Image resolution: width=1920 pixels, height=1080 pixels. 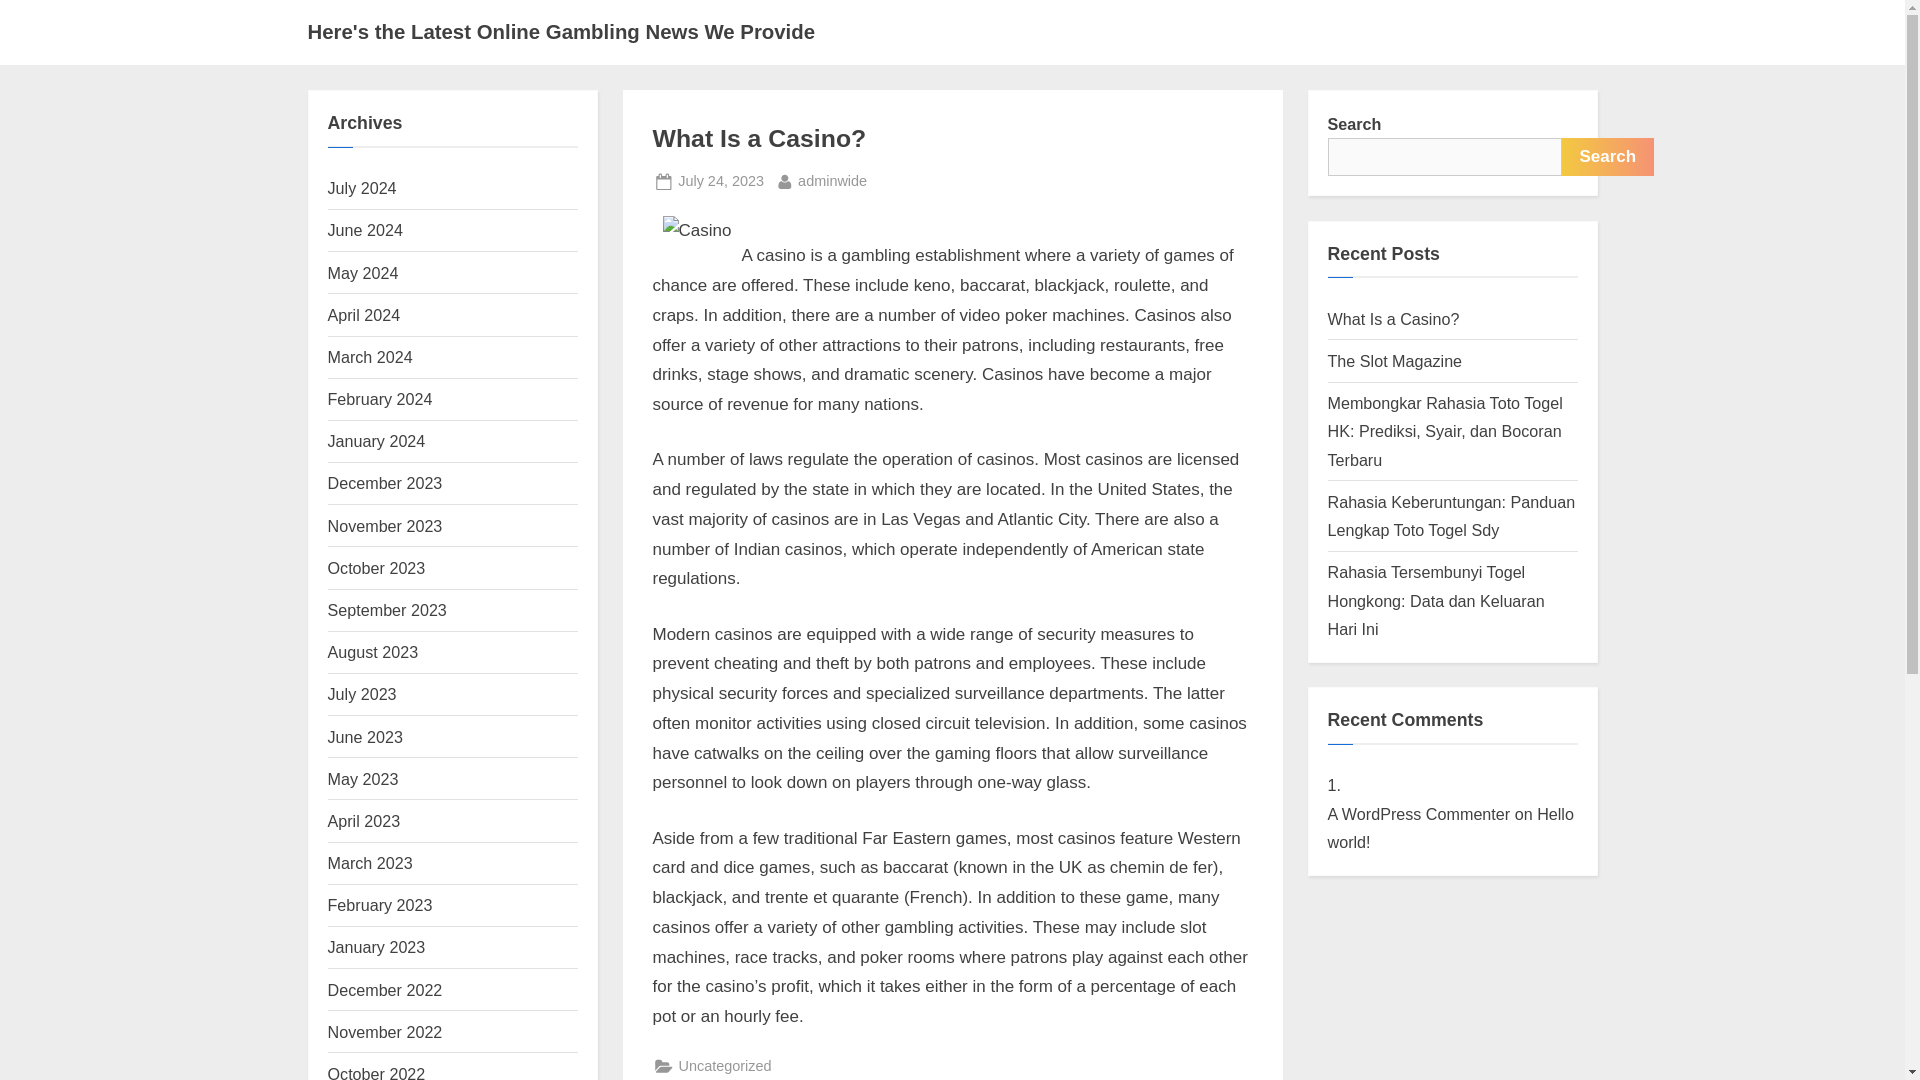 I want to click on June 2024, so click(x=720, y=181).